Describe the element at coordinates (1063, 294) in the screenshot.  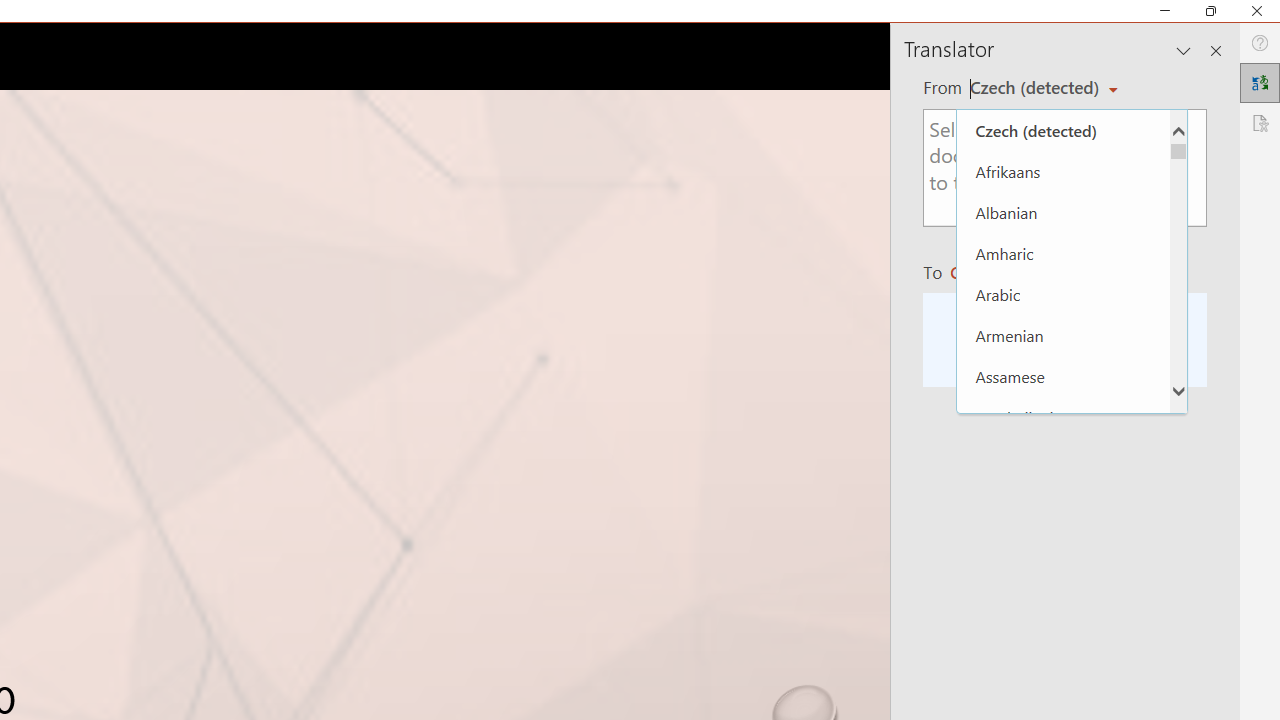
I see `Arabic` at that location.